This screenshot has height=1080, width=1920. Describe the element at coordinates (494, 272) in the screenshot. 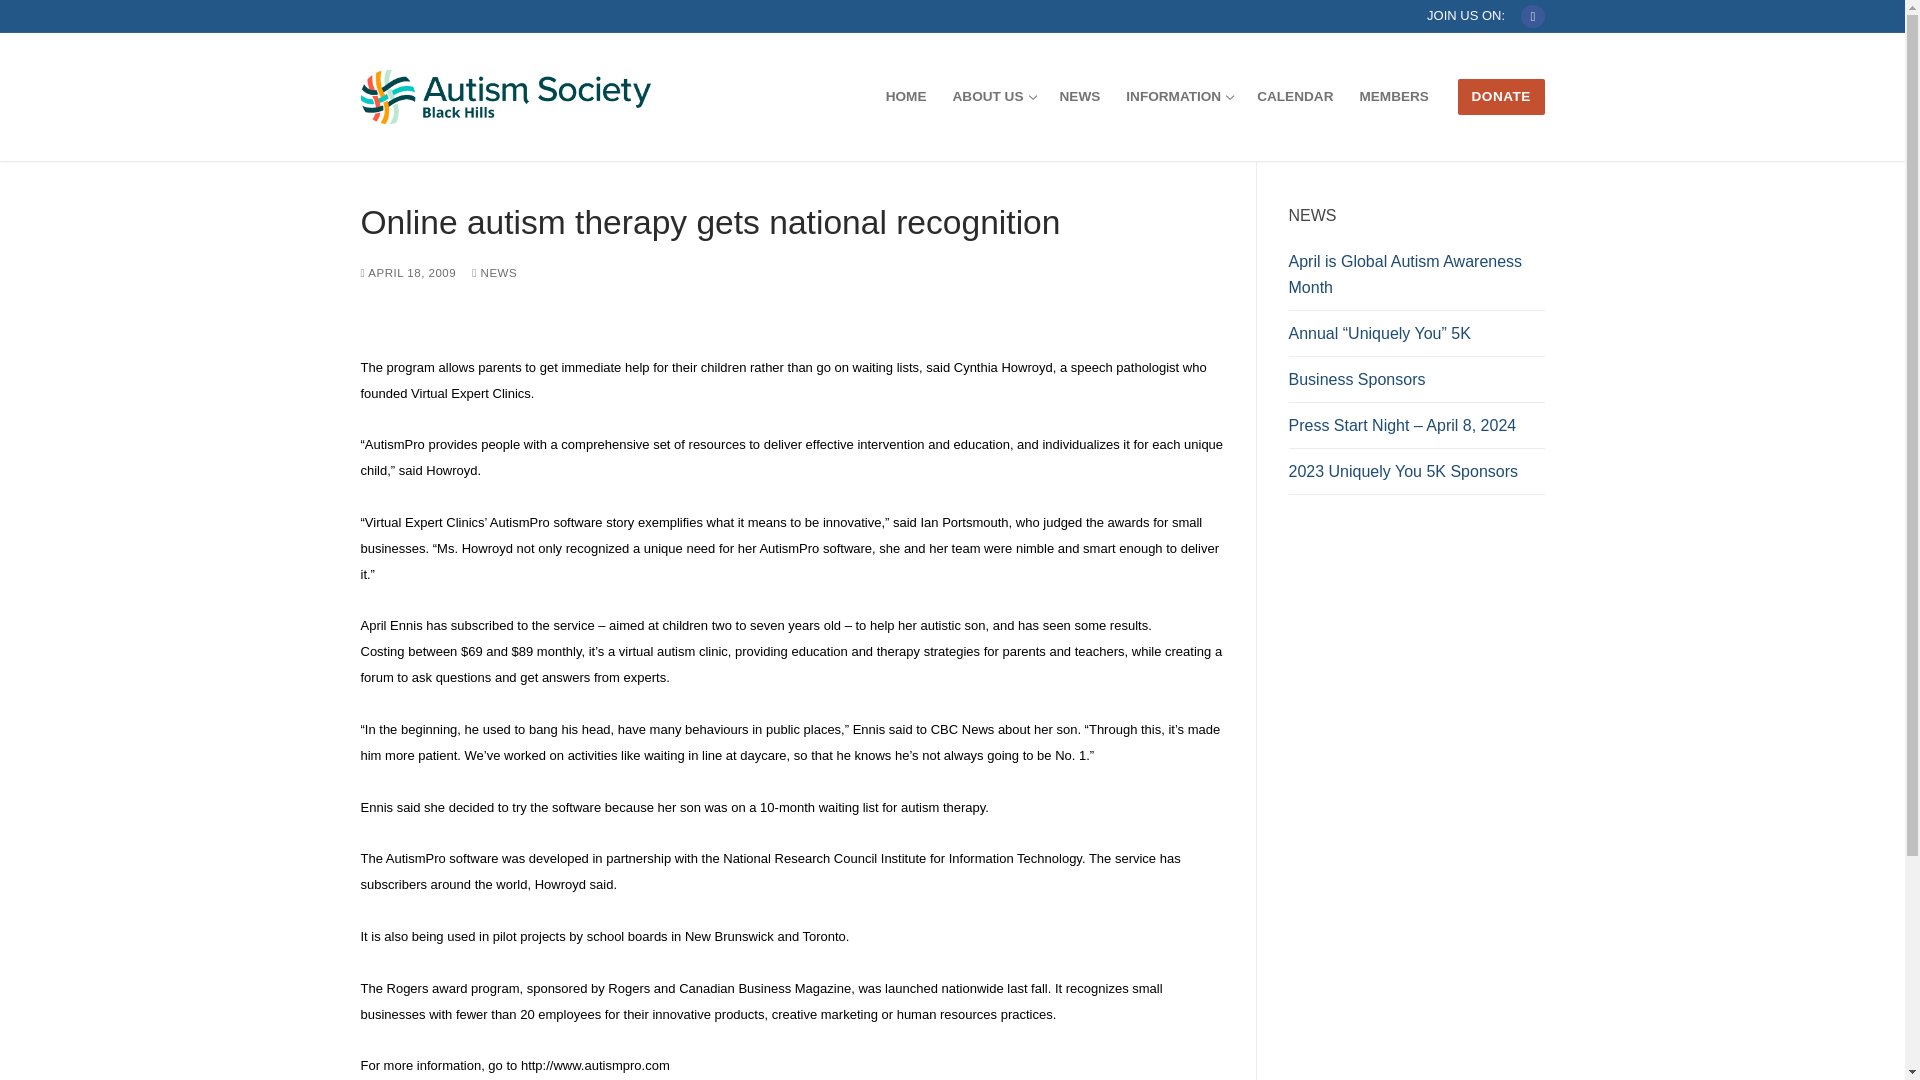

I see `NEWS` at that location.